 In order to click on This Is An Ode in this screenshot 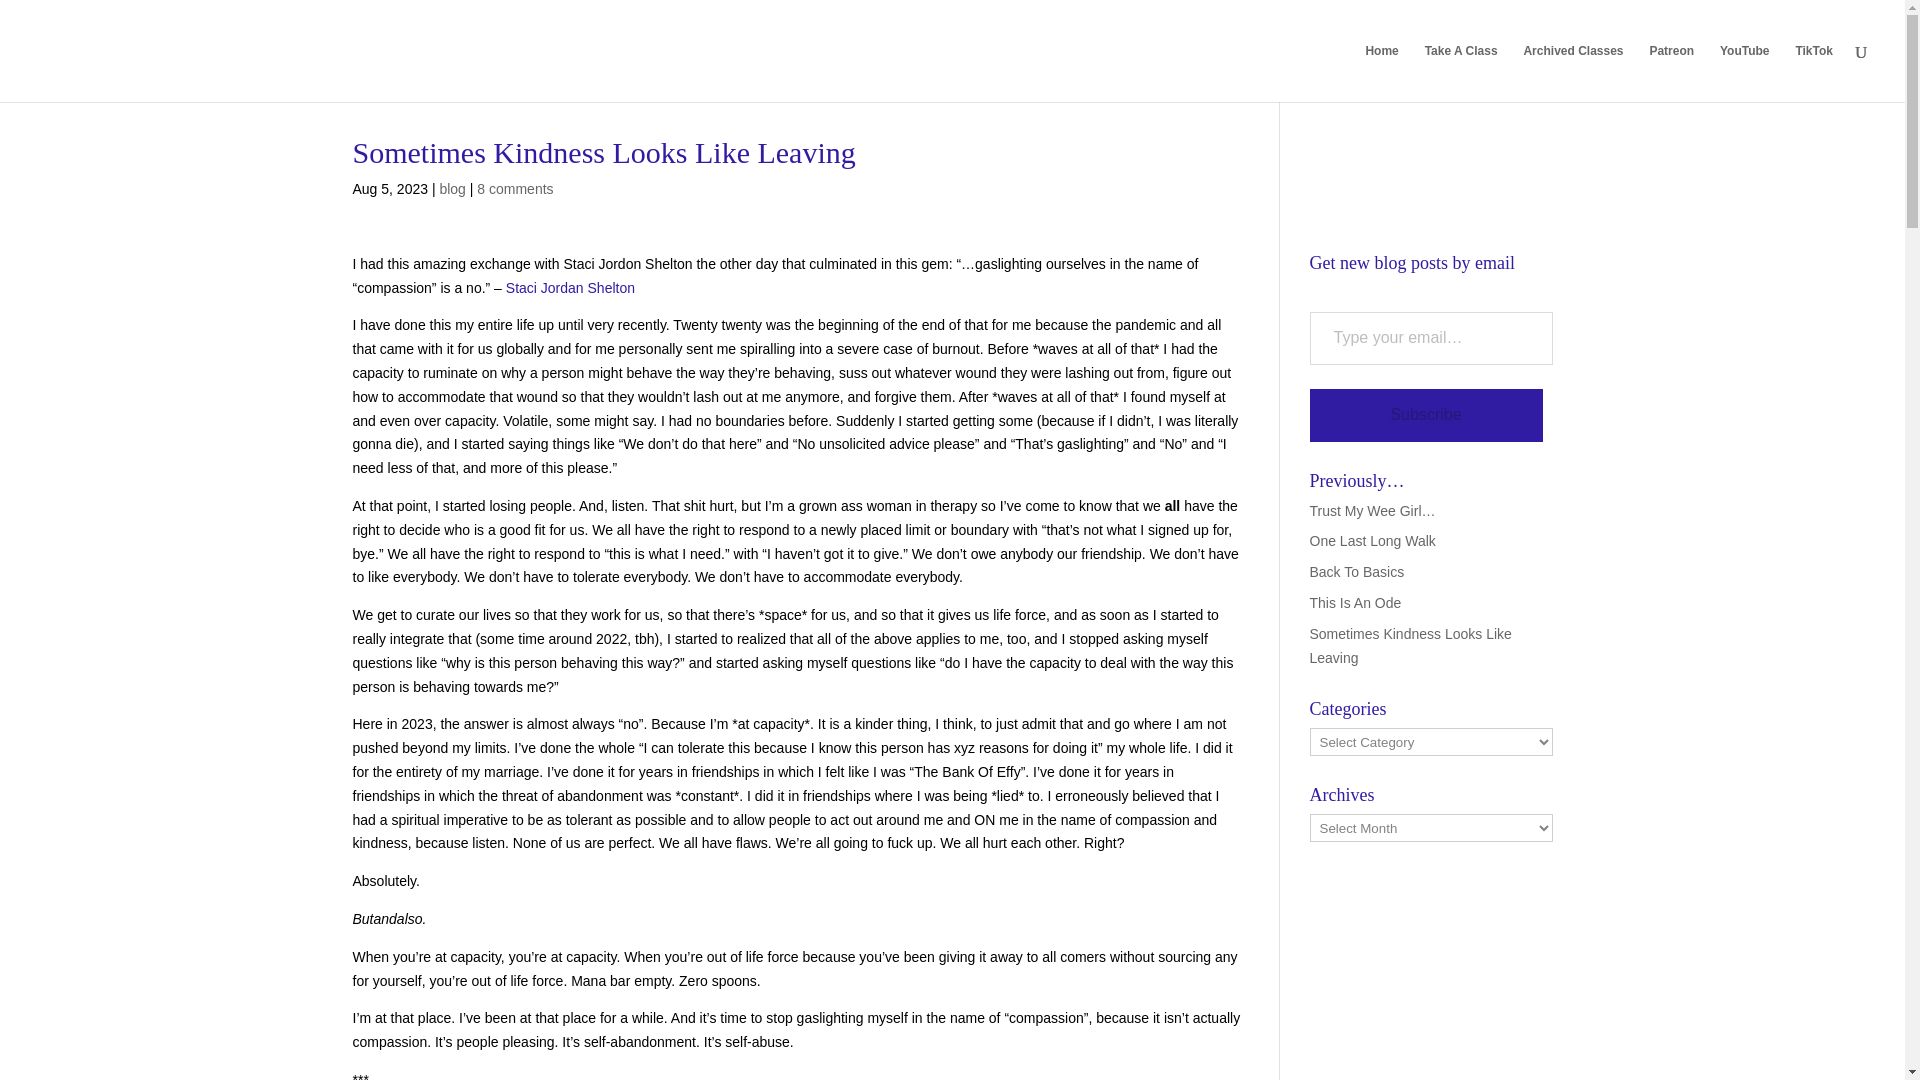, I will do `click(1355, 603)`.